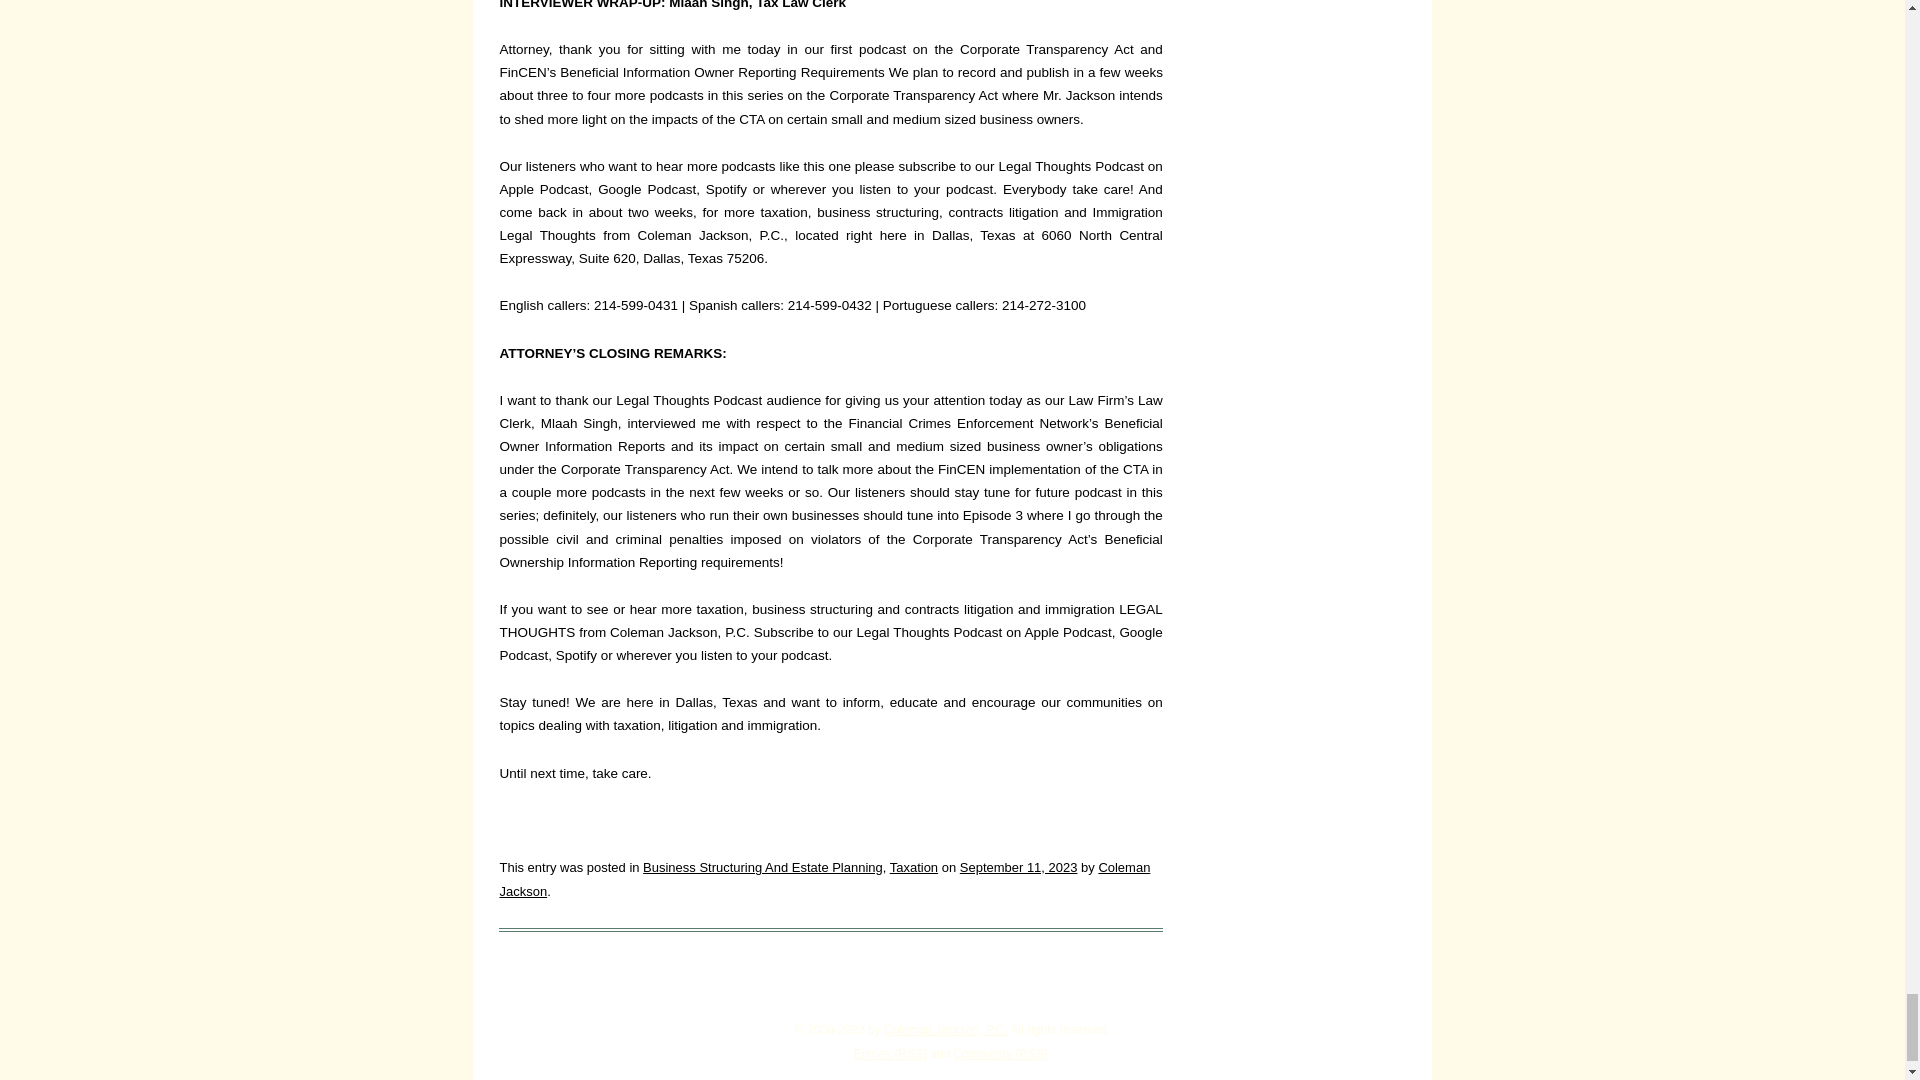  Describe the element at coordinates (914, 866) in the screenshot. I see `Taxation` at that location.